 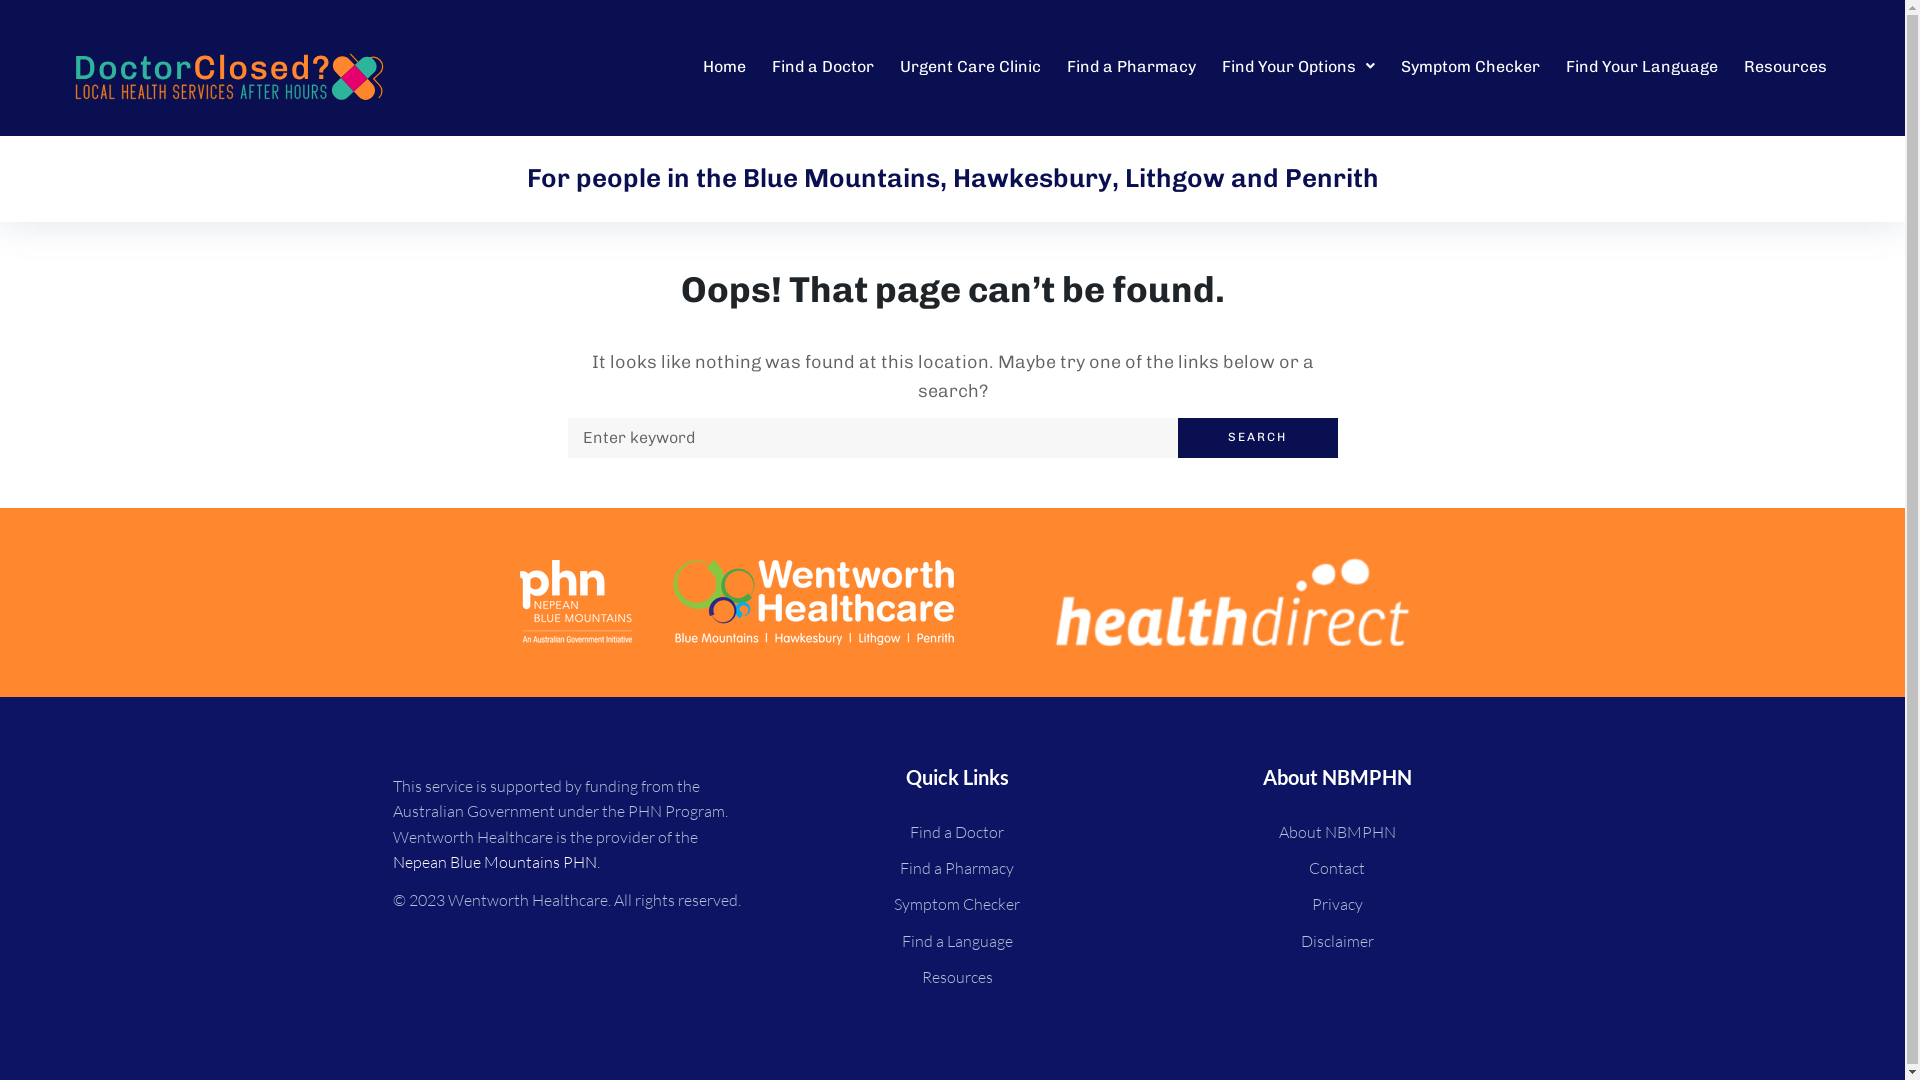 I want to click on Disclaimer, so click(x=1337, y=941).